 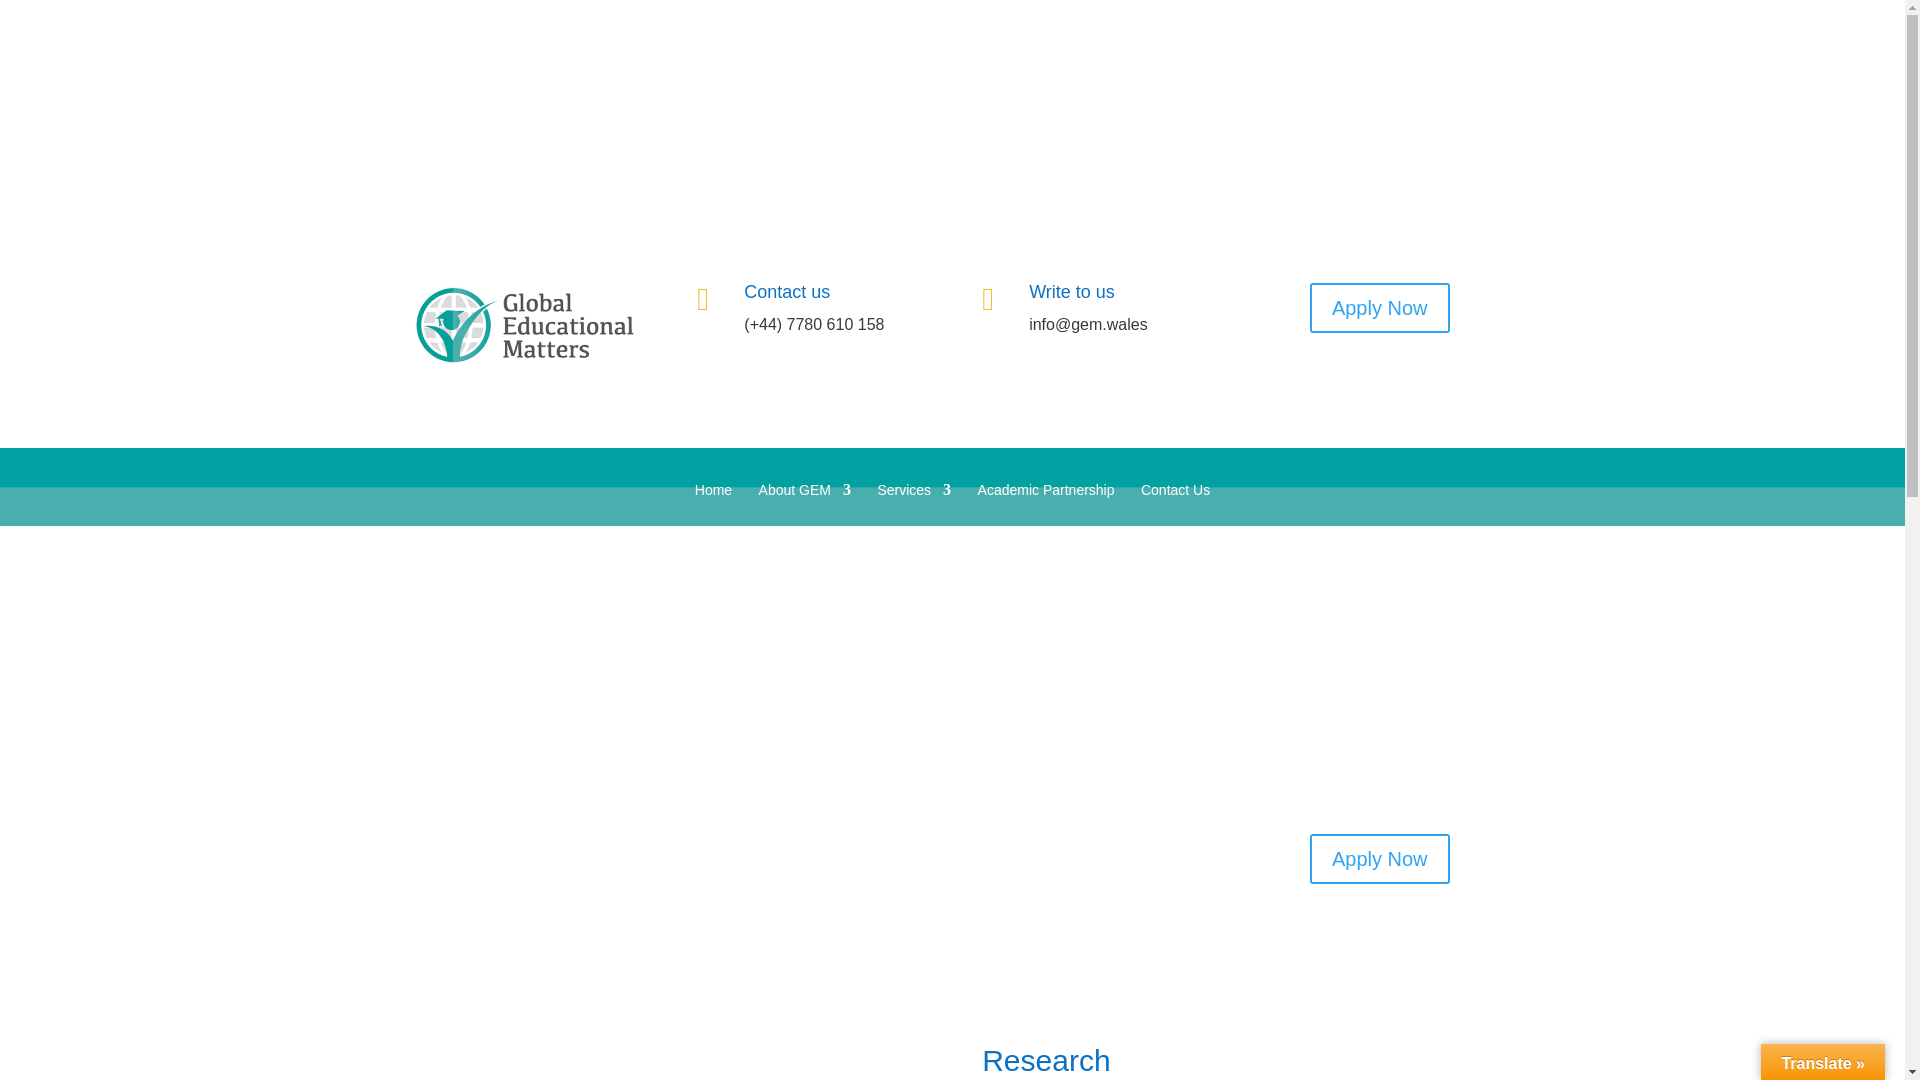 What do you see at coordinates (1046, 504) in the screenshot?
I see `Academic Partnership` at bounding box center [1046, 504].